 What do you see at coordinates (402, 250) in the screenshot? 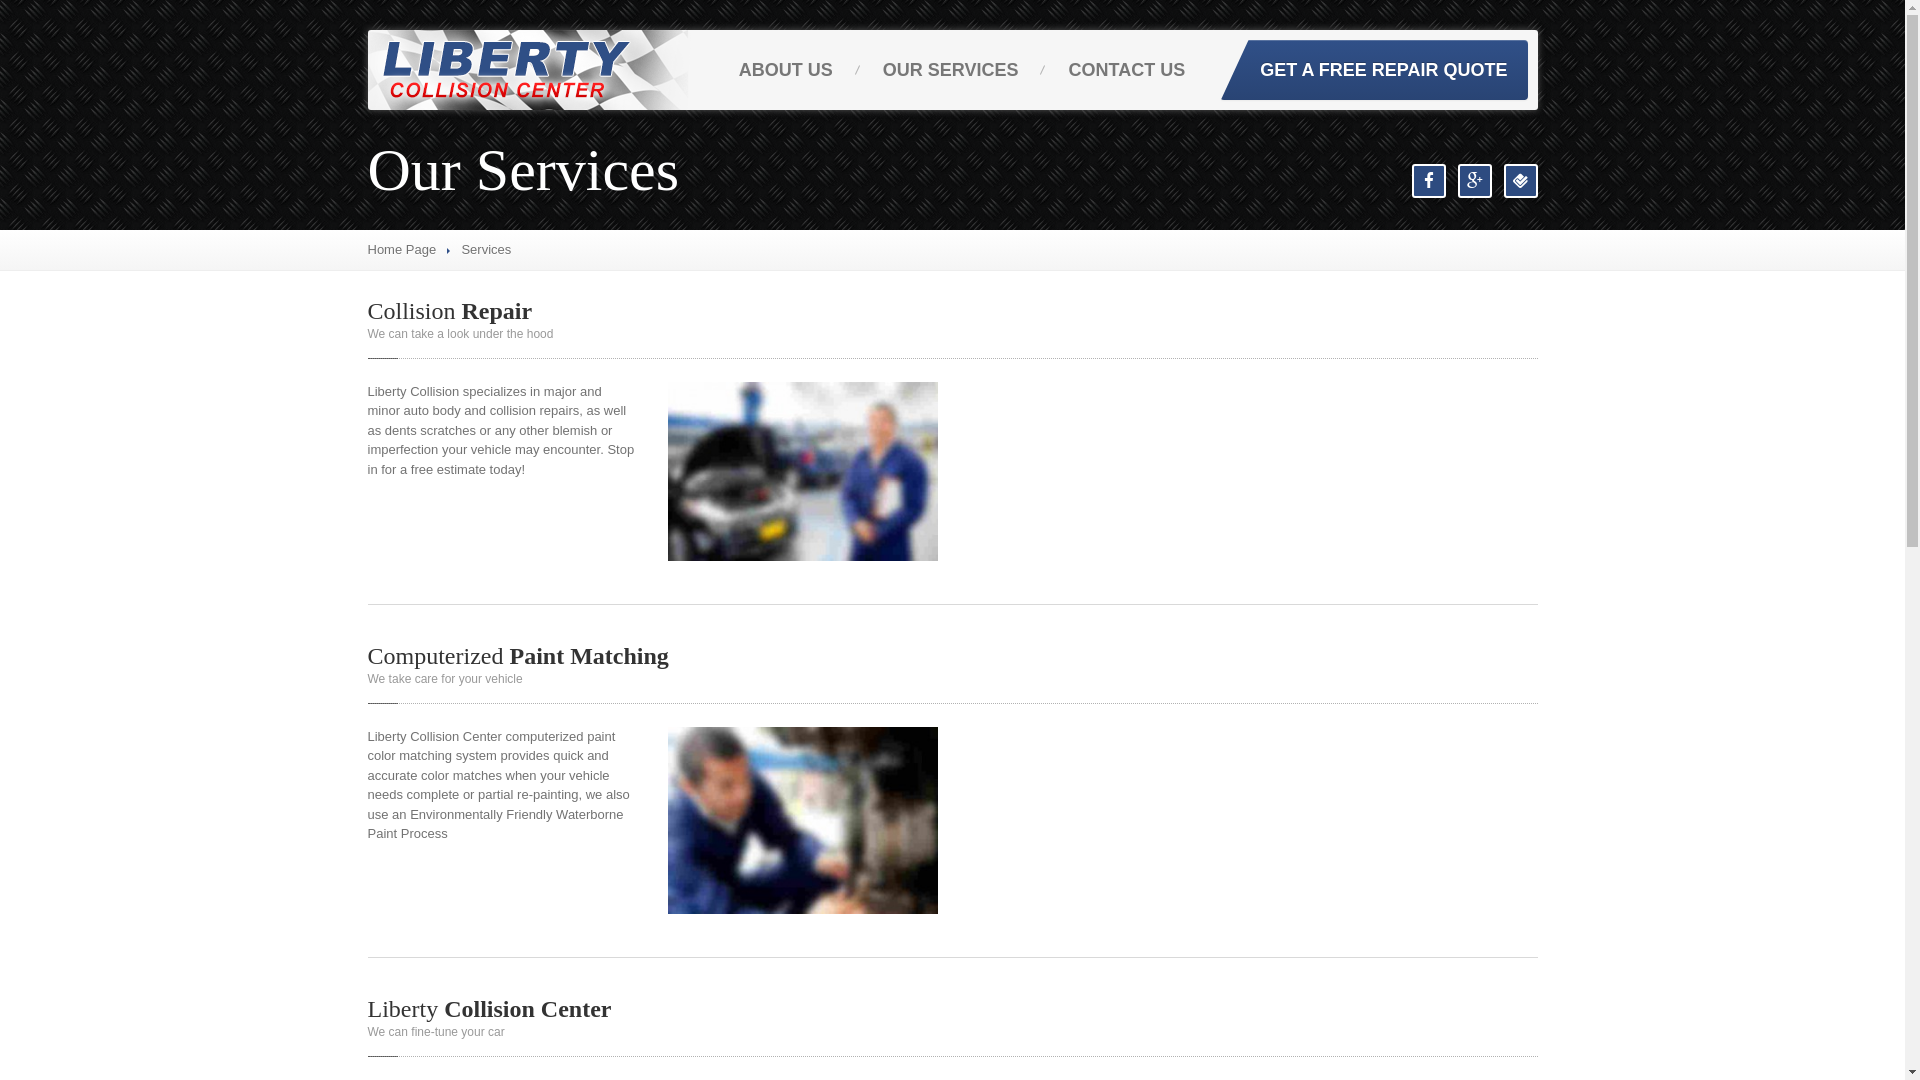
I see `Home Page` at bounding box center [402, 250].